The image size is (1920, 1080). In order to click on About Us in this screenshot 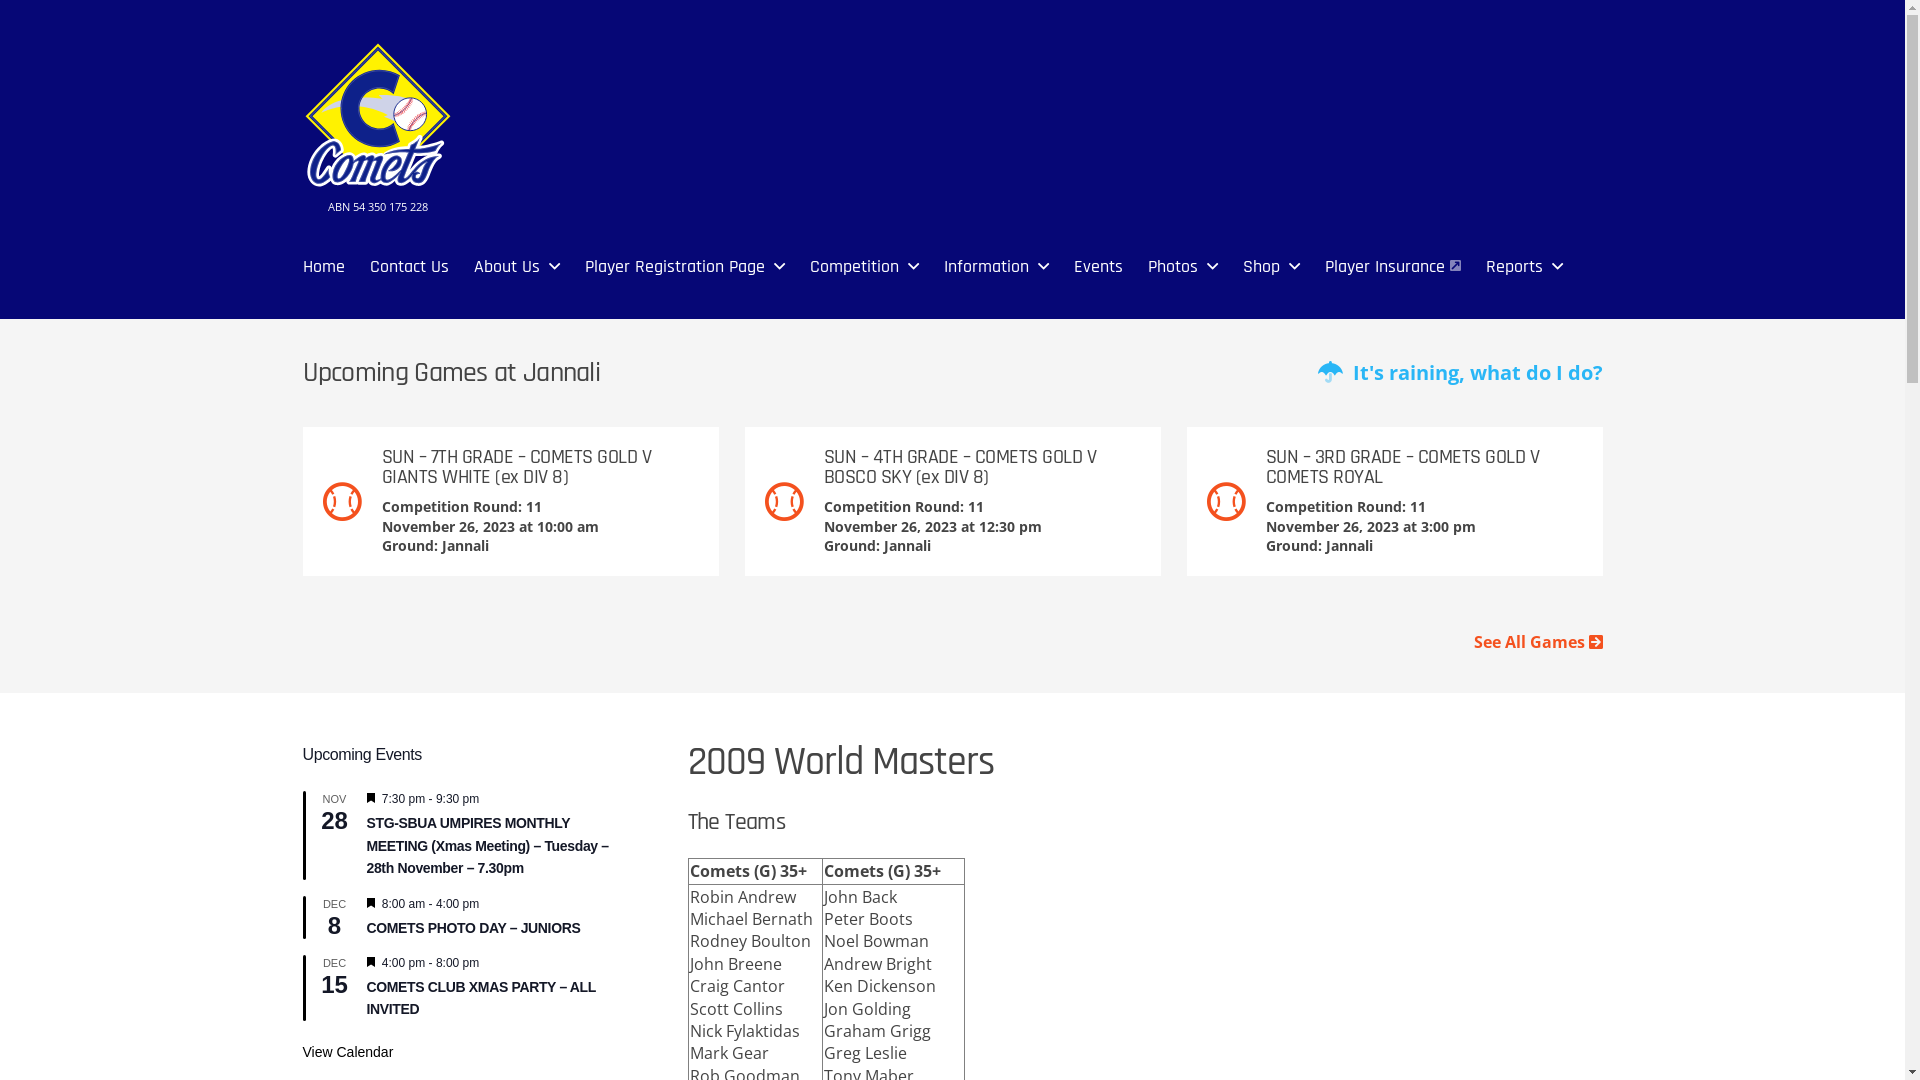, I will do `click(507, 266)`.